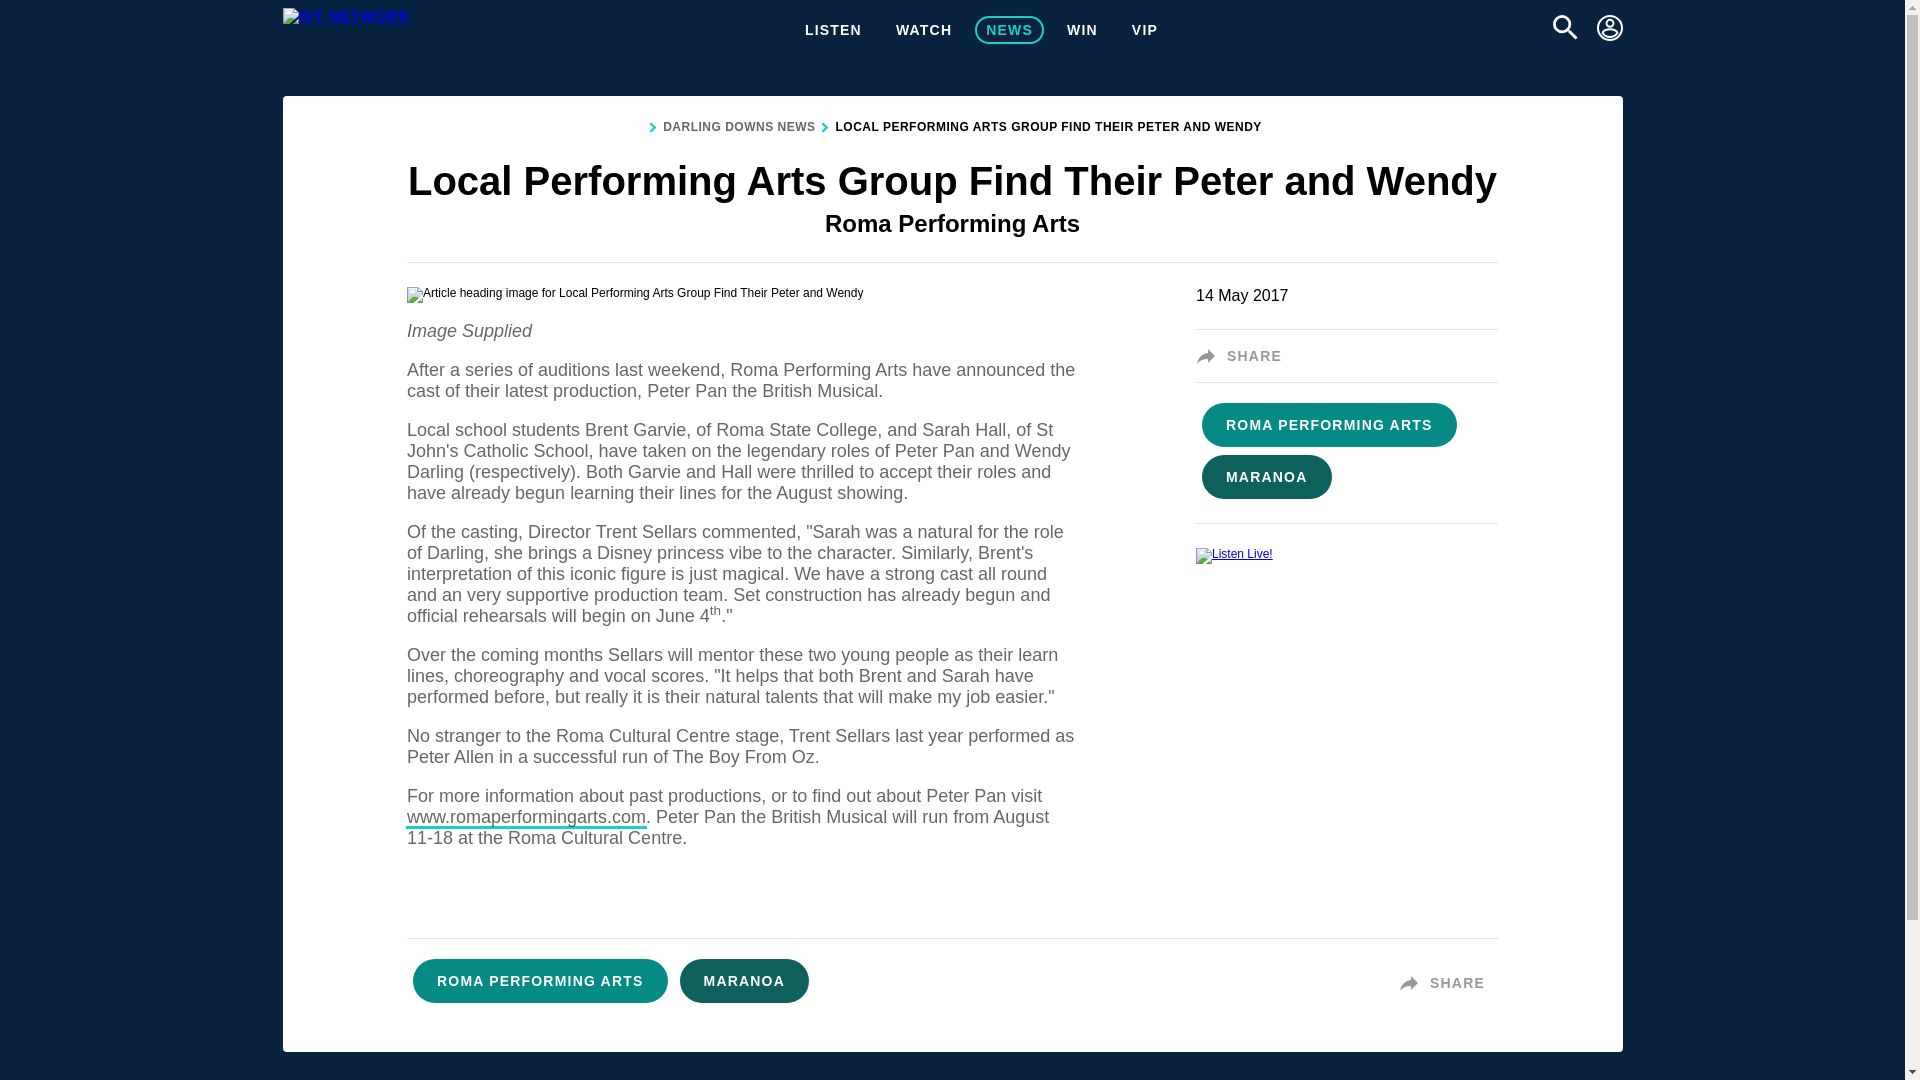  What do you see at coordinates (1267, 477) in the screenshot?
I see `MARANOA` at bounding box center [1267, 477].